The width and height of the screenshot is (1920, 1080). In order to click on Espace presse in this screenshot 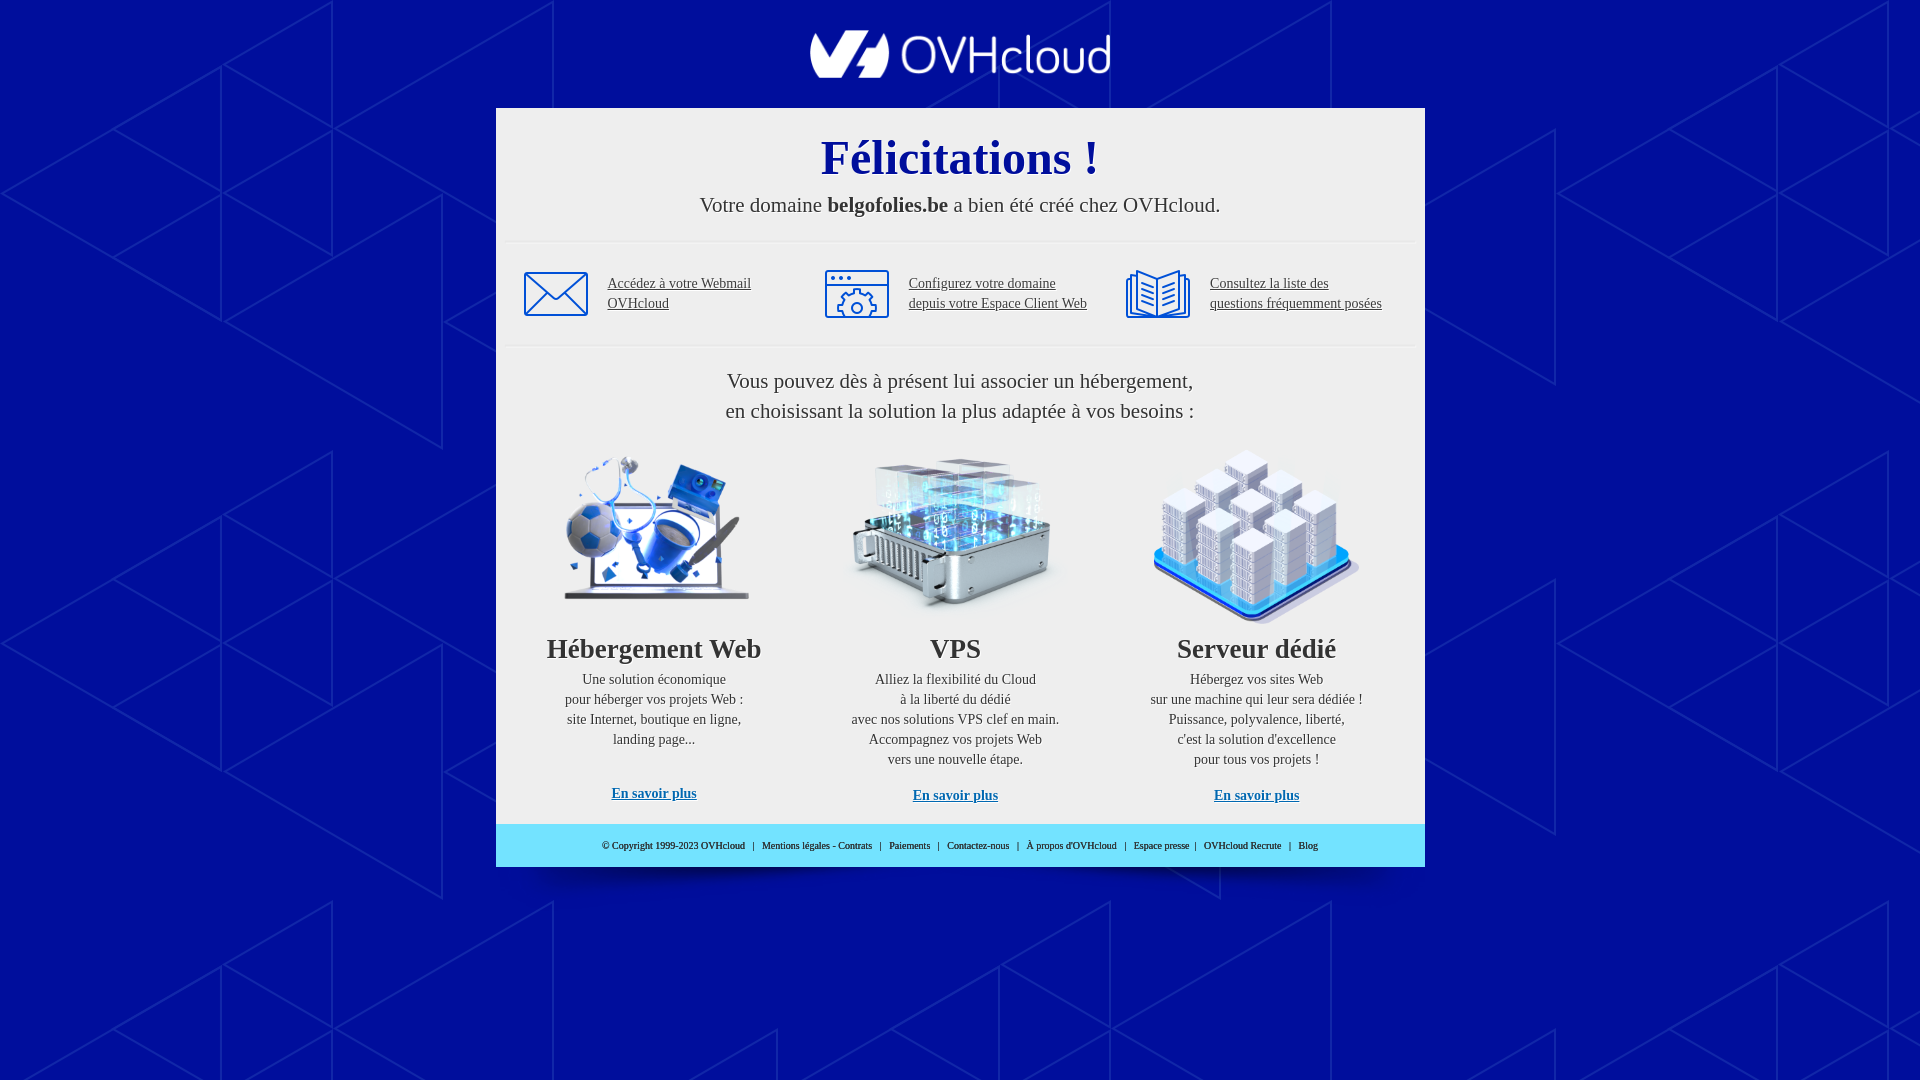, I will do `click(1162, 846)`.